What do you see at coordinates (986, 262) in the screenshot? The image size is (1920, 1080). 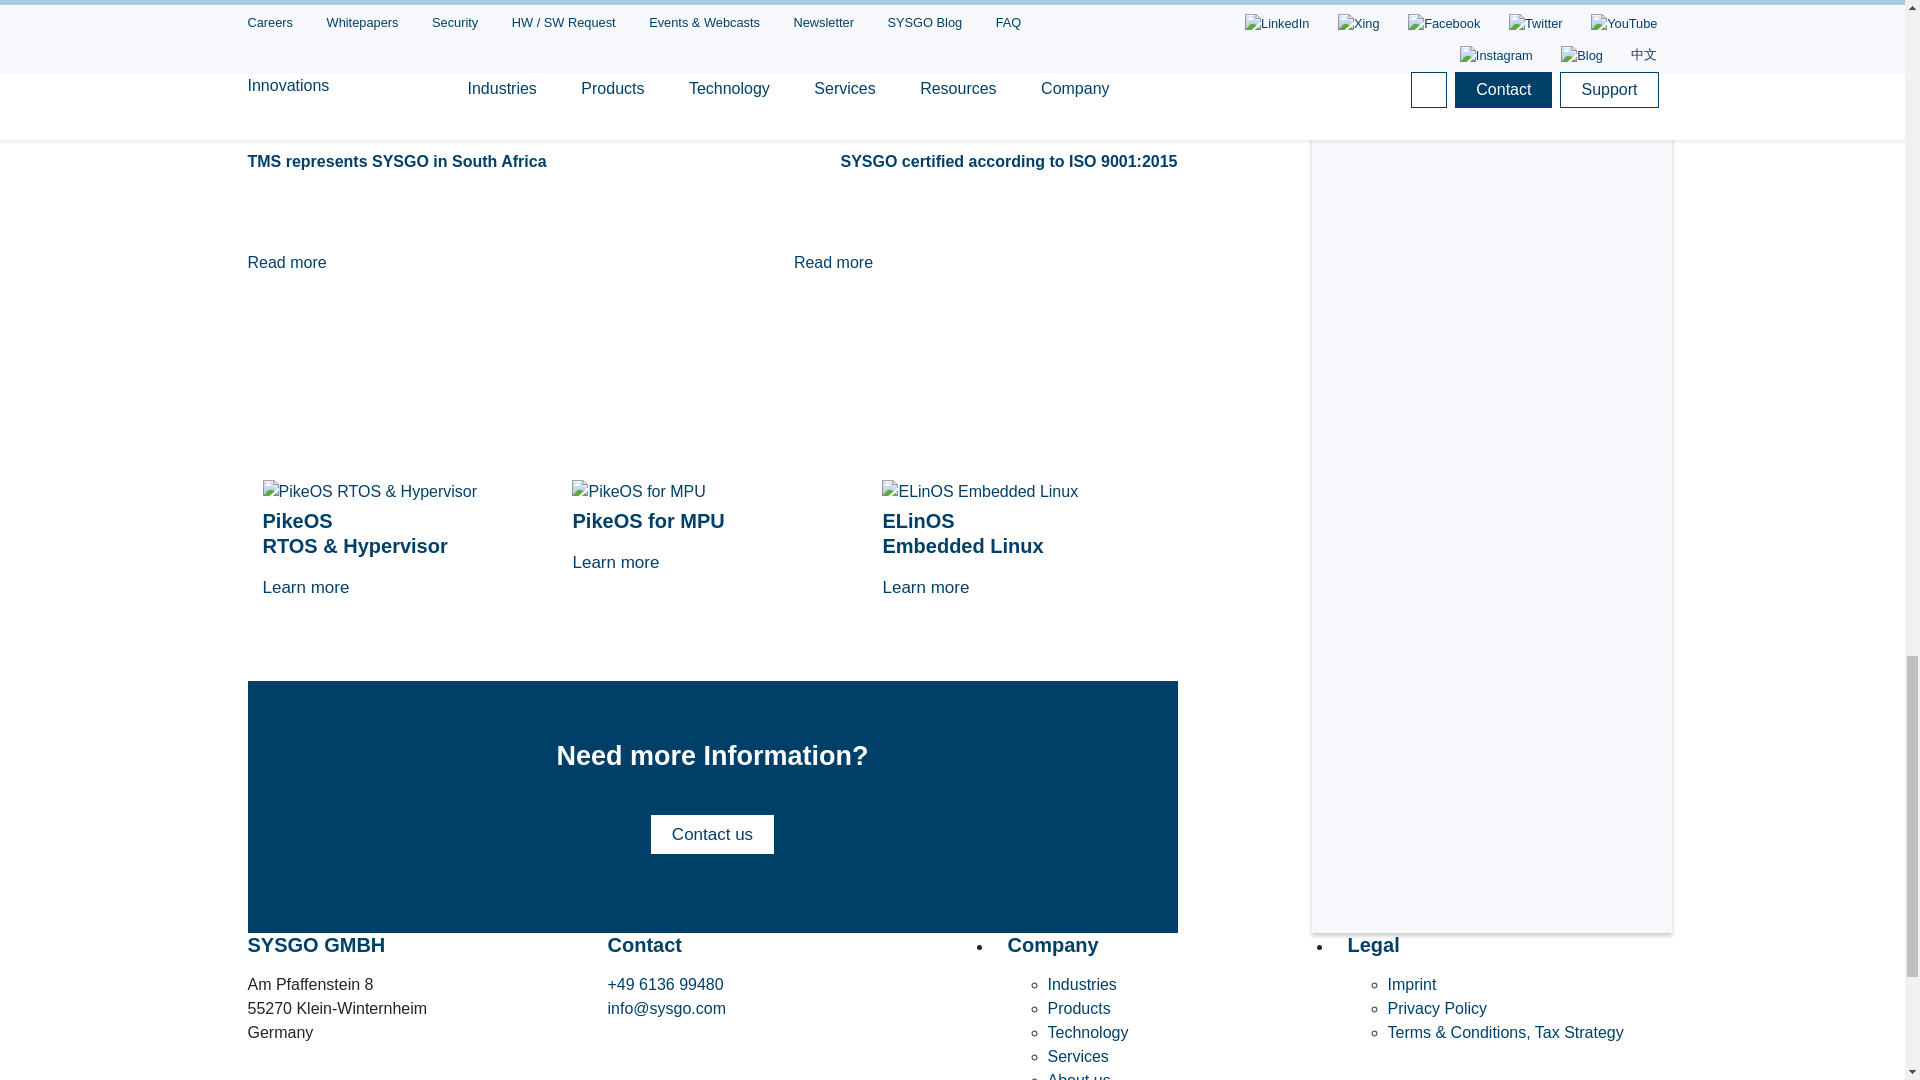 I see `SYSGO certified according to ISO 9001:2015` at bounding box center [986, 262].